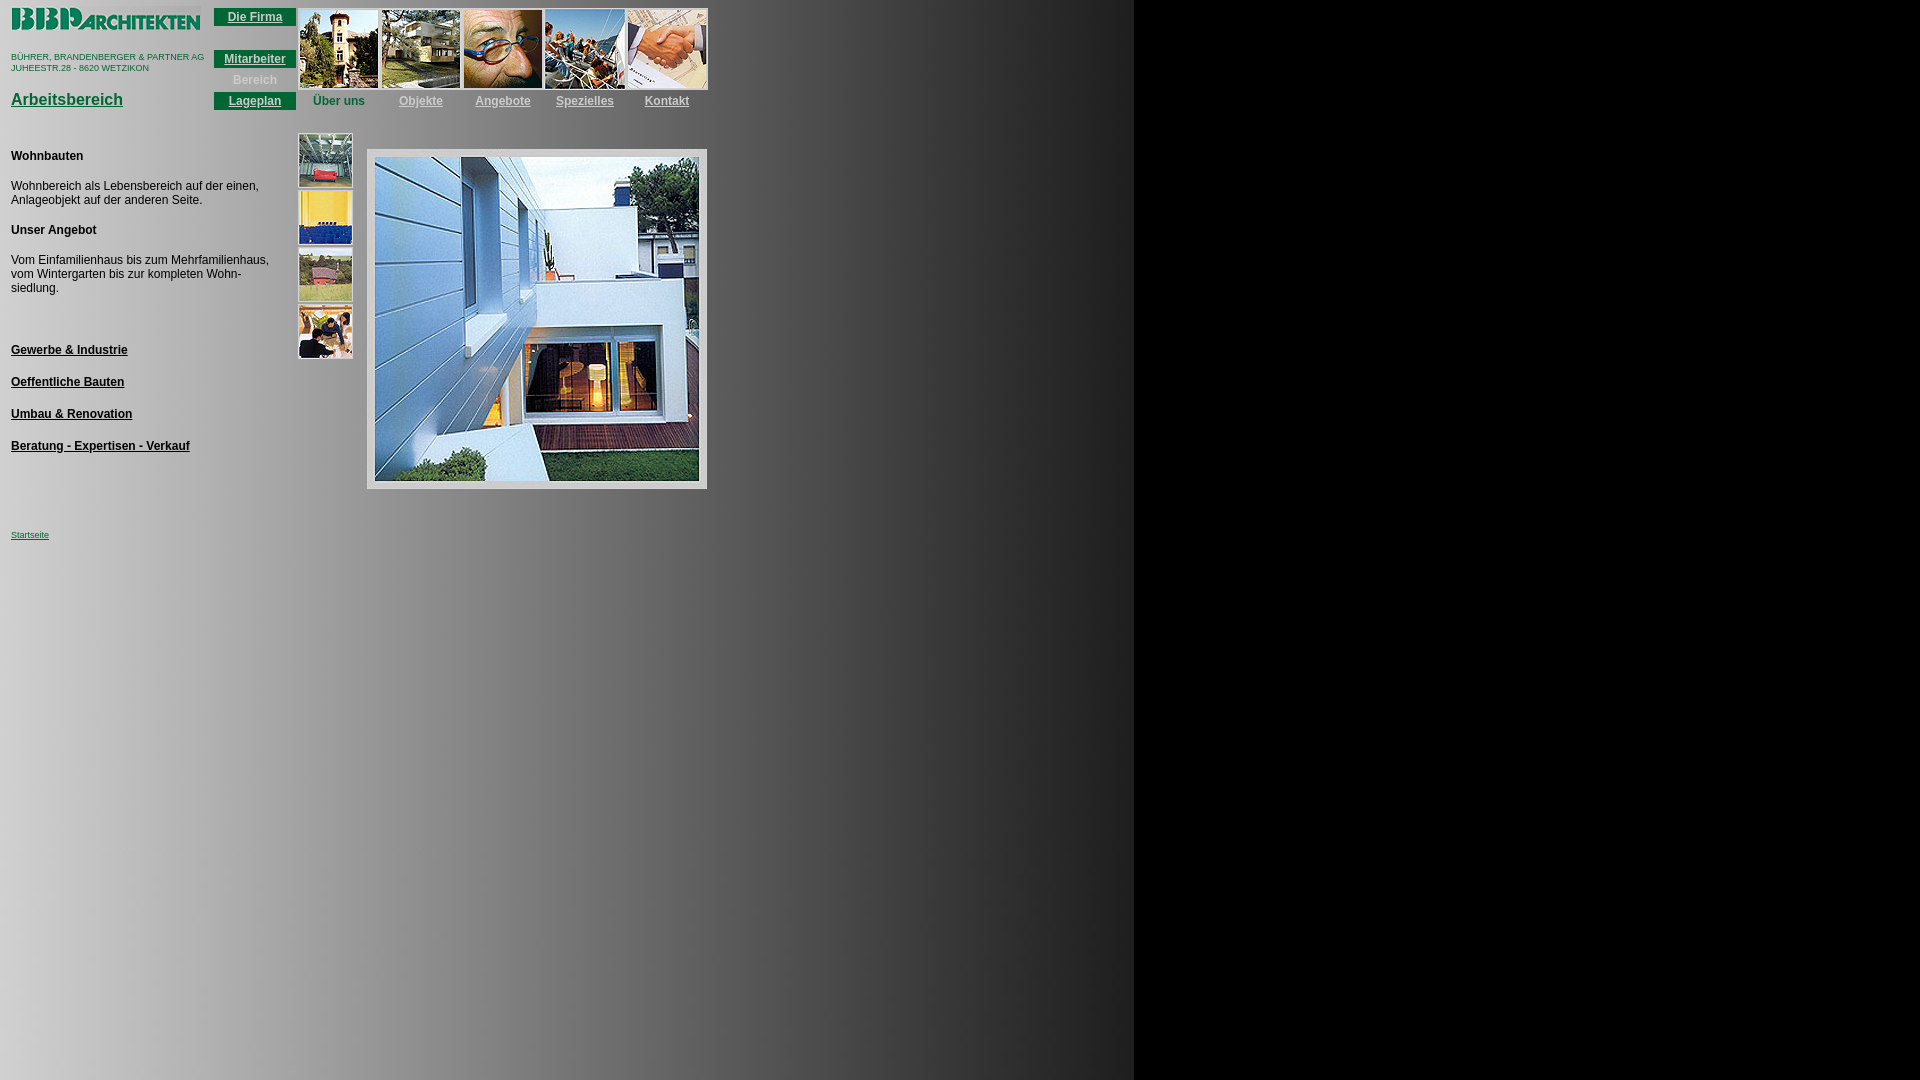  What do you see at coordinates (502, 100) in the screenshot?
I see `Angebote` at bounding box center [502, 100].